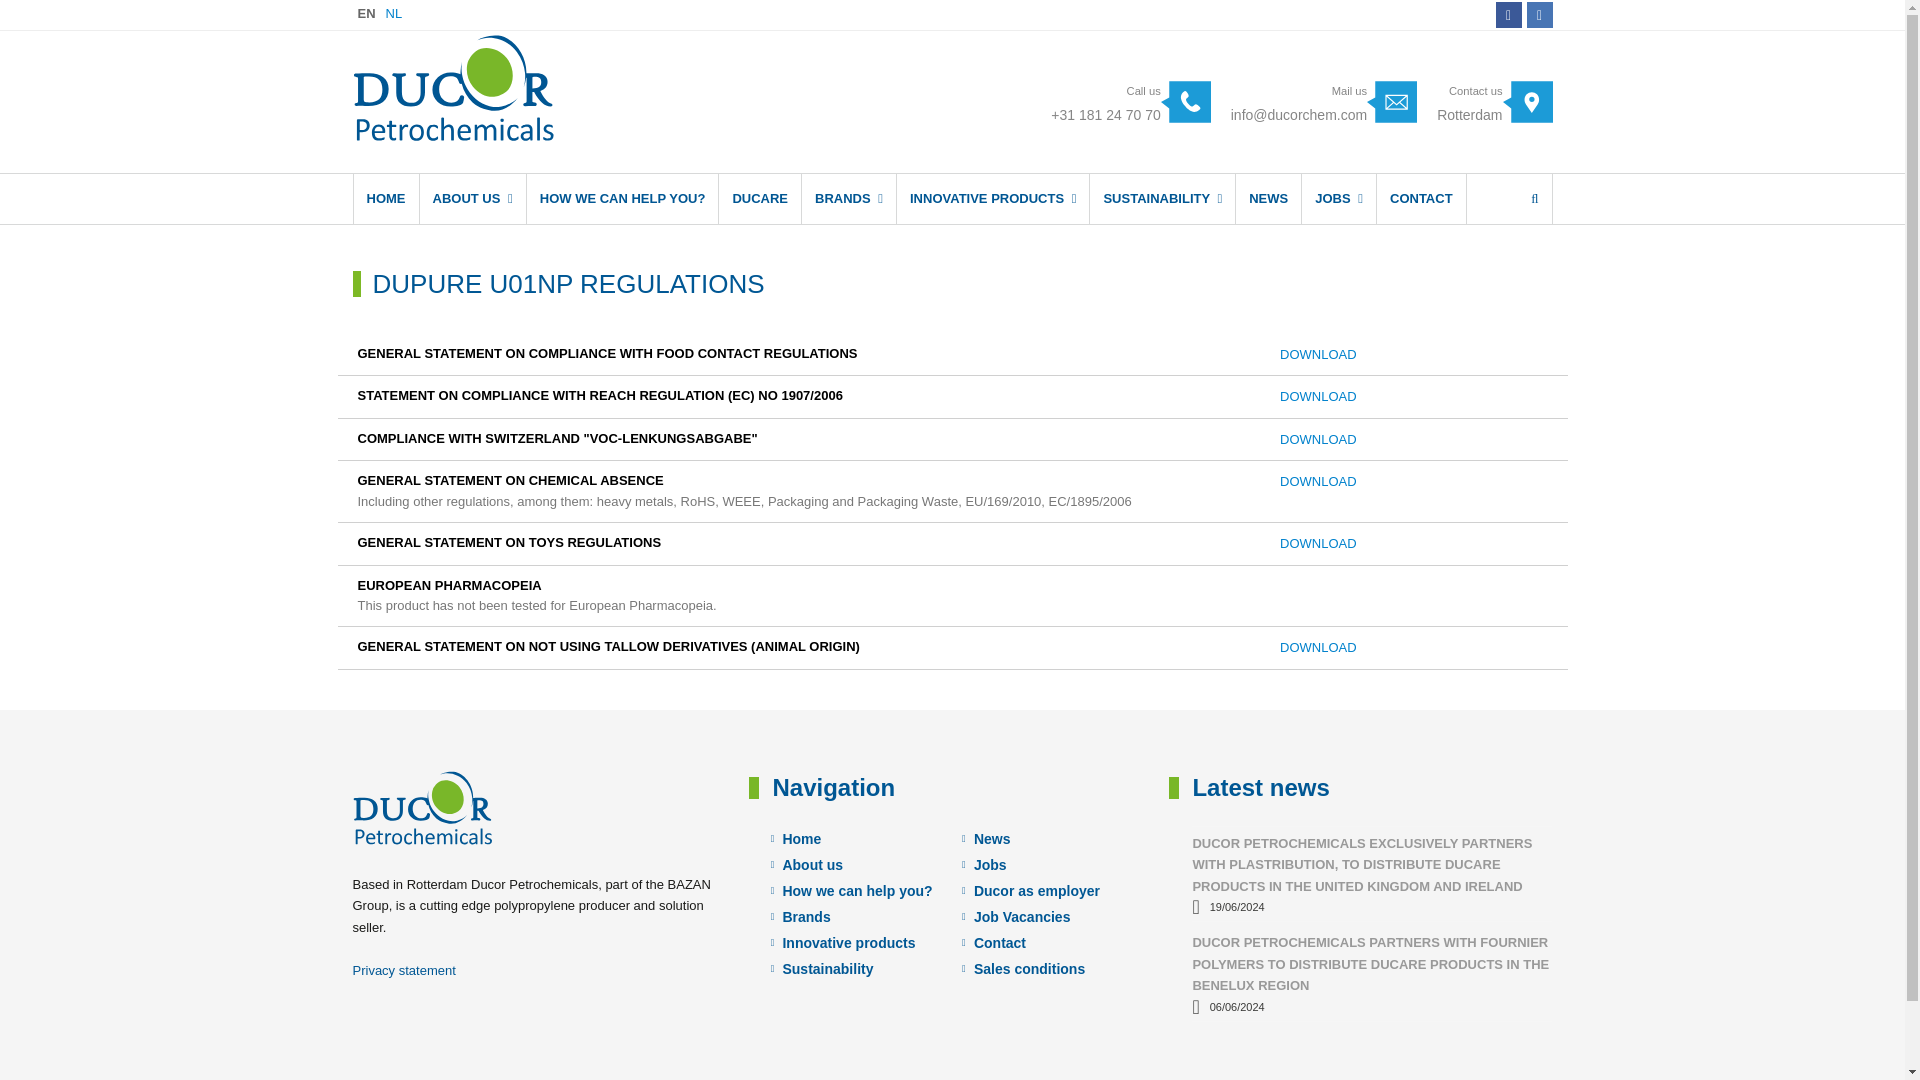  I want to click on HOW WE CAN HELP YOU?, so click(1538, 15).